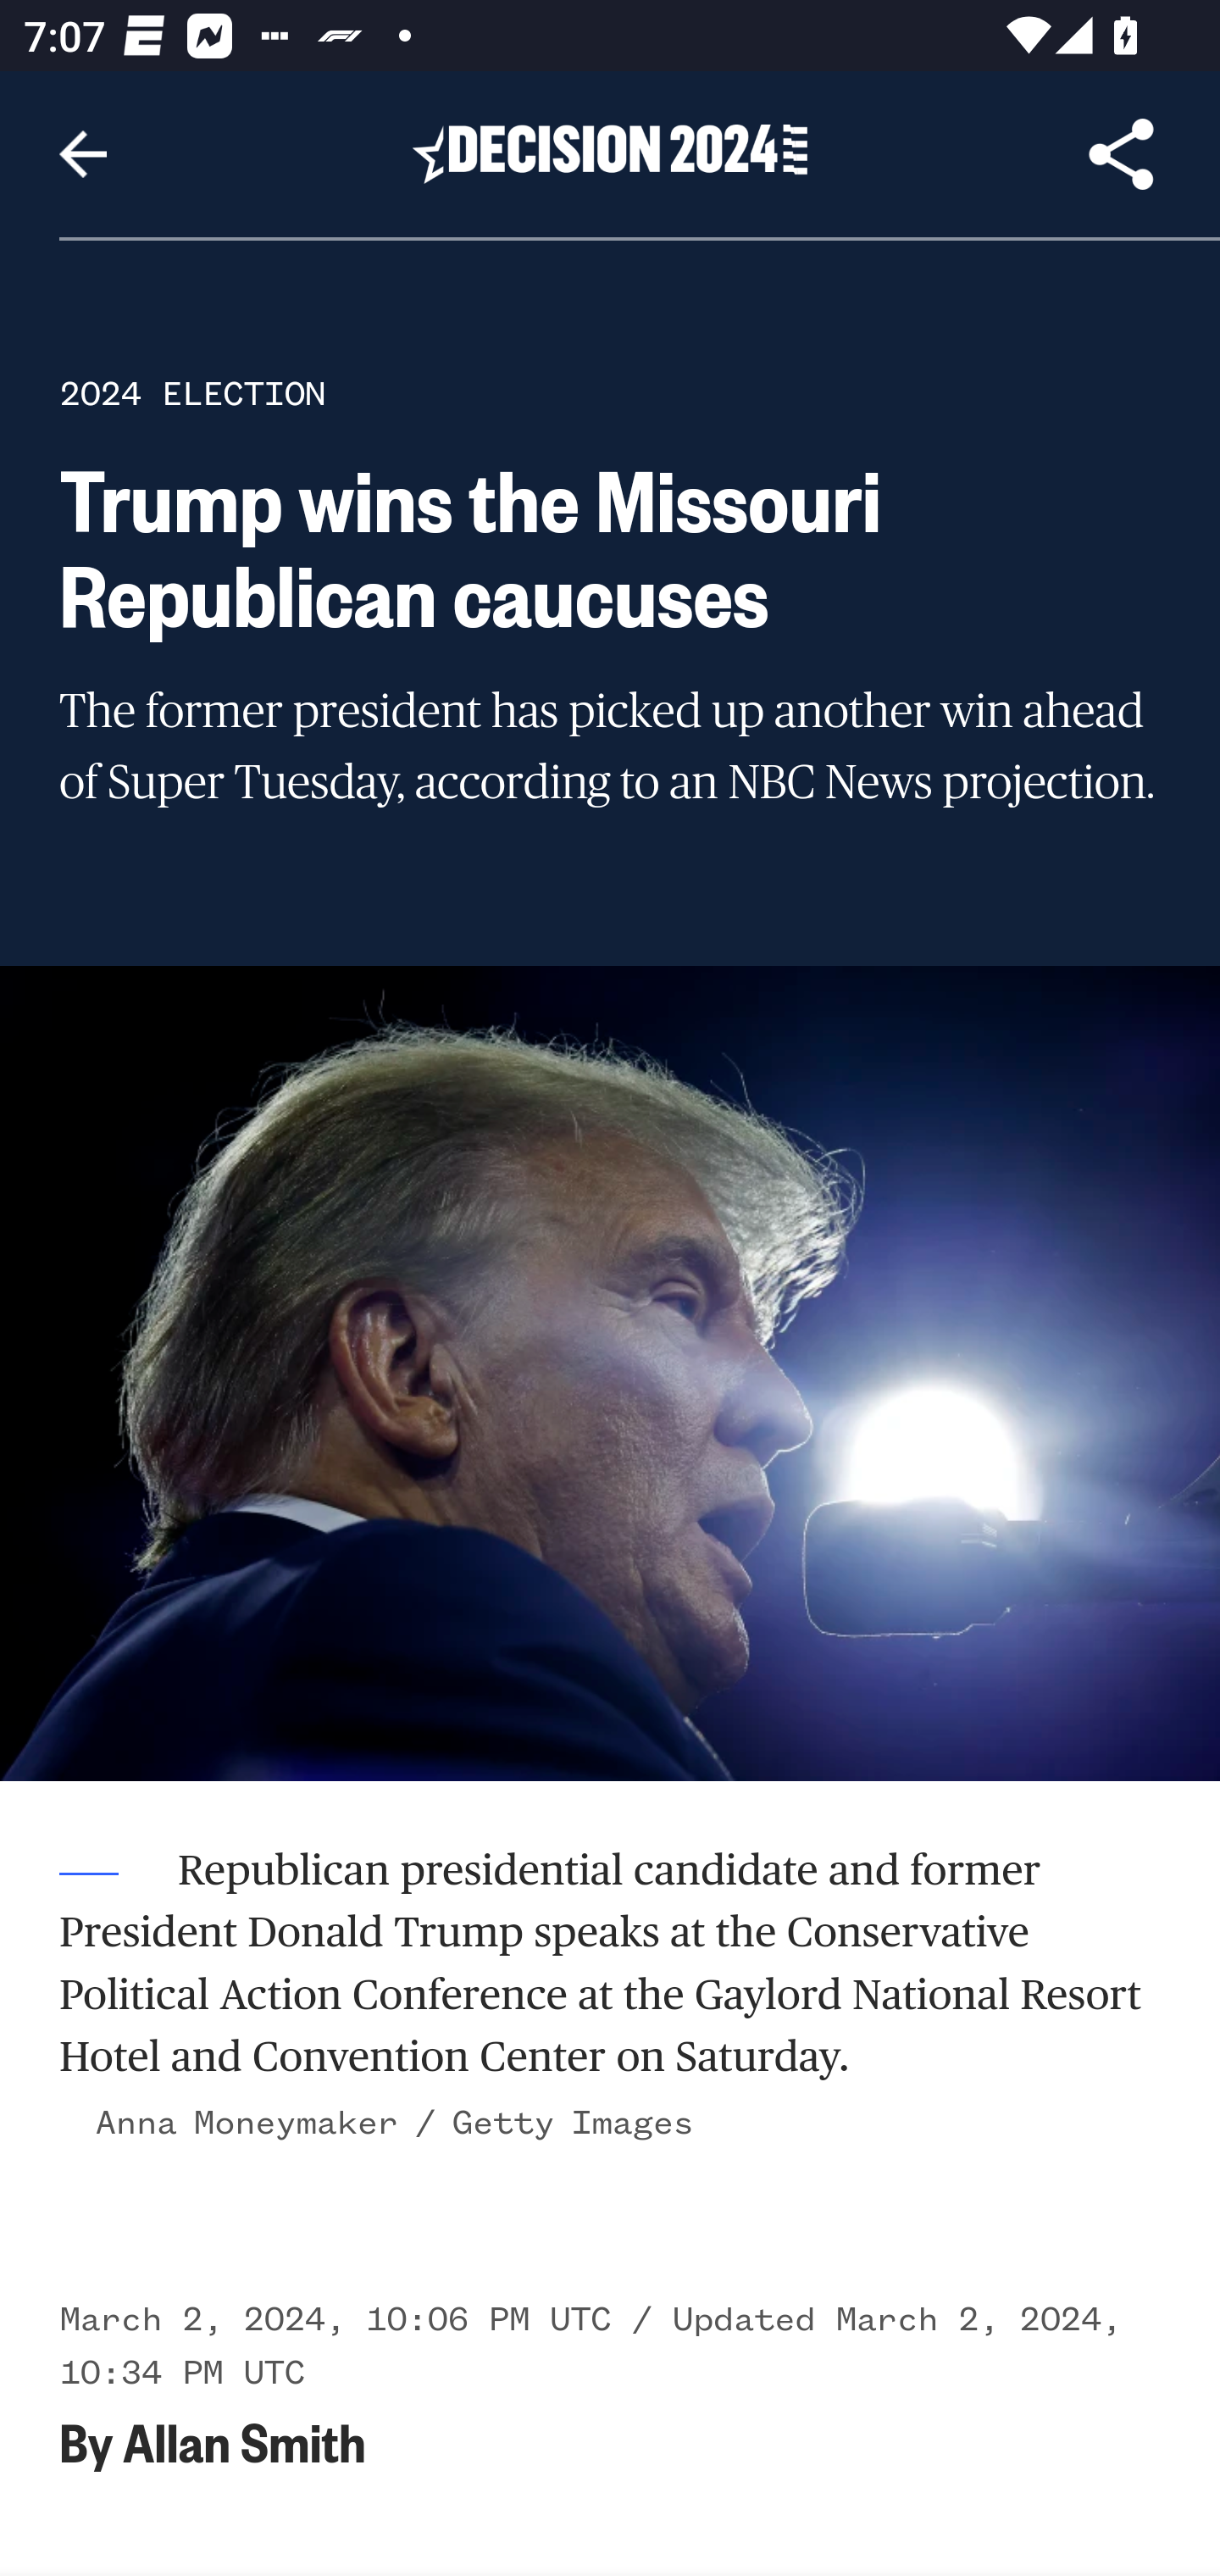 This screenshot has width=1220, height=2576. Describe the element at coordinates (610, 153) in the screenshot. I see `Header, Decision 2024` at that location.